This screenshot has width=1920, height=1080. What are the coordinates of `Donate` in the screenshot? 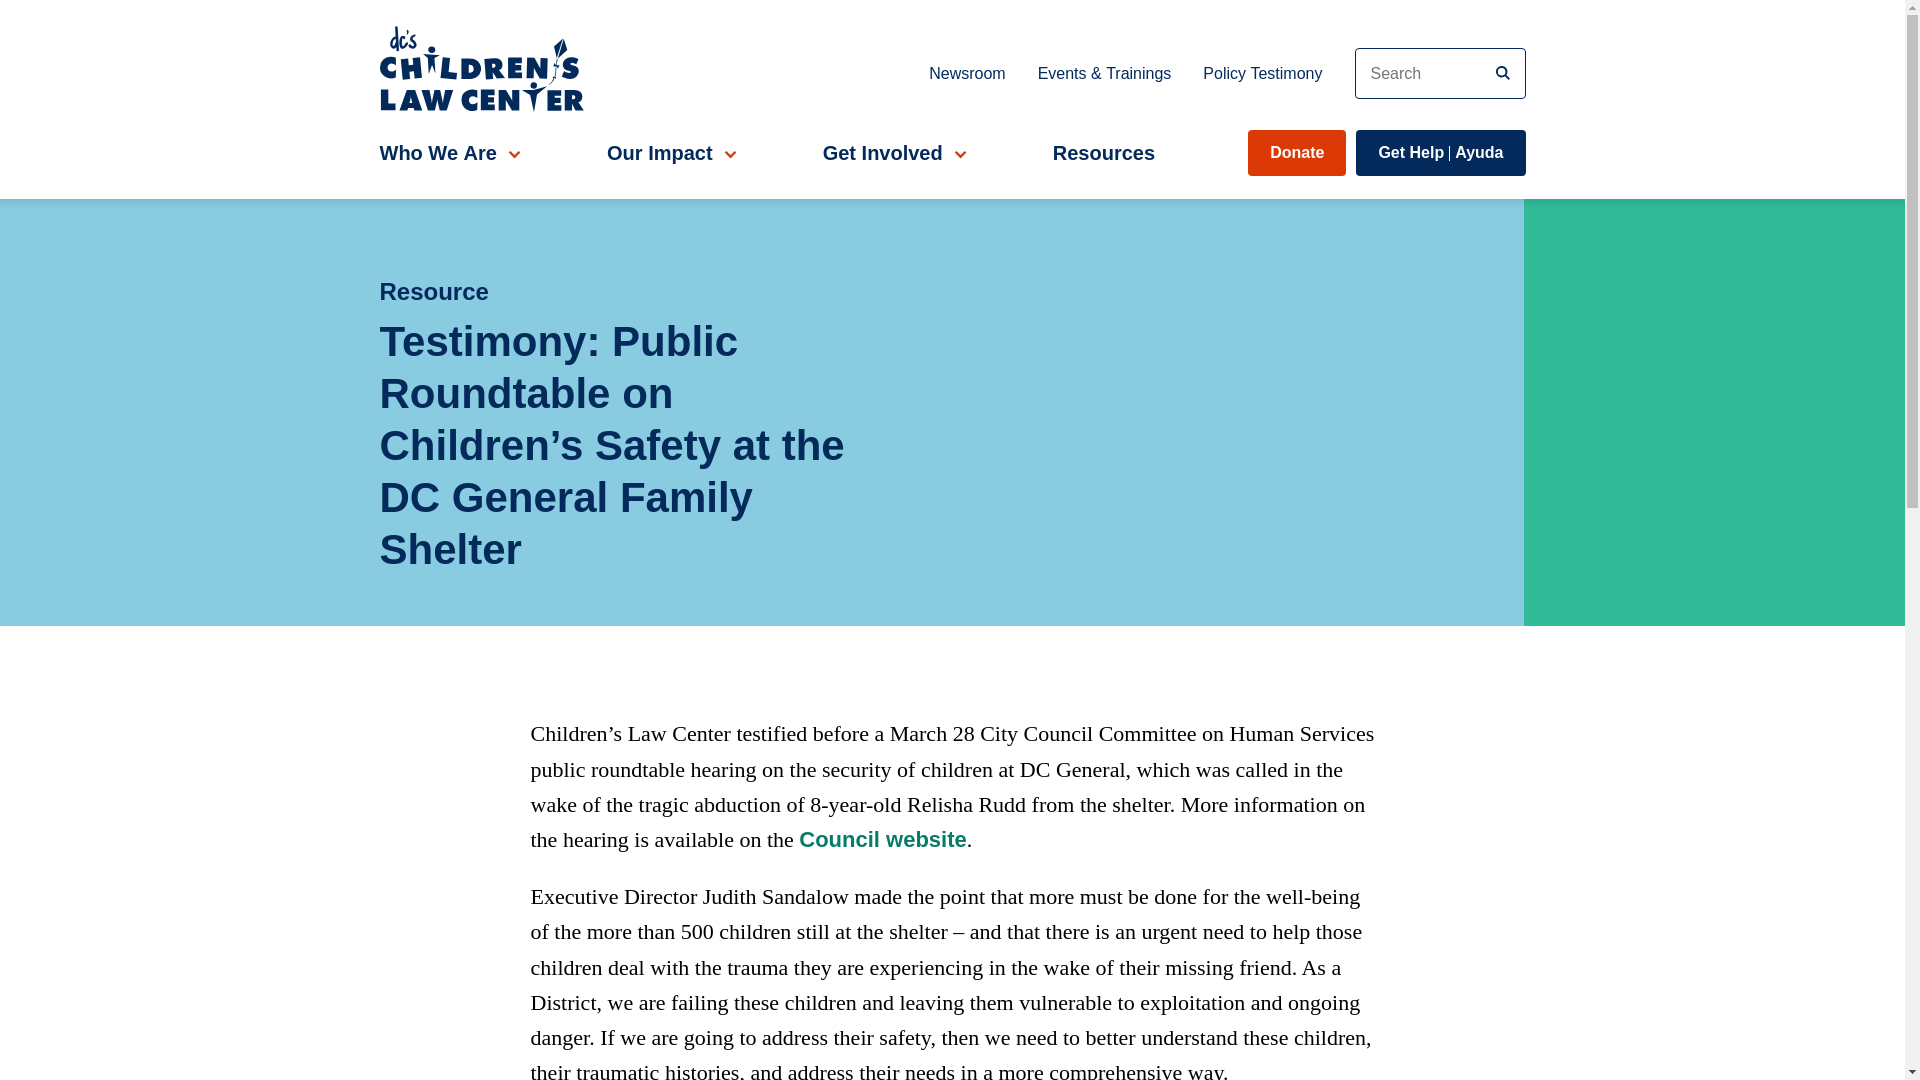 It's located at (1296, 152).